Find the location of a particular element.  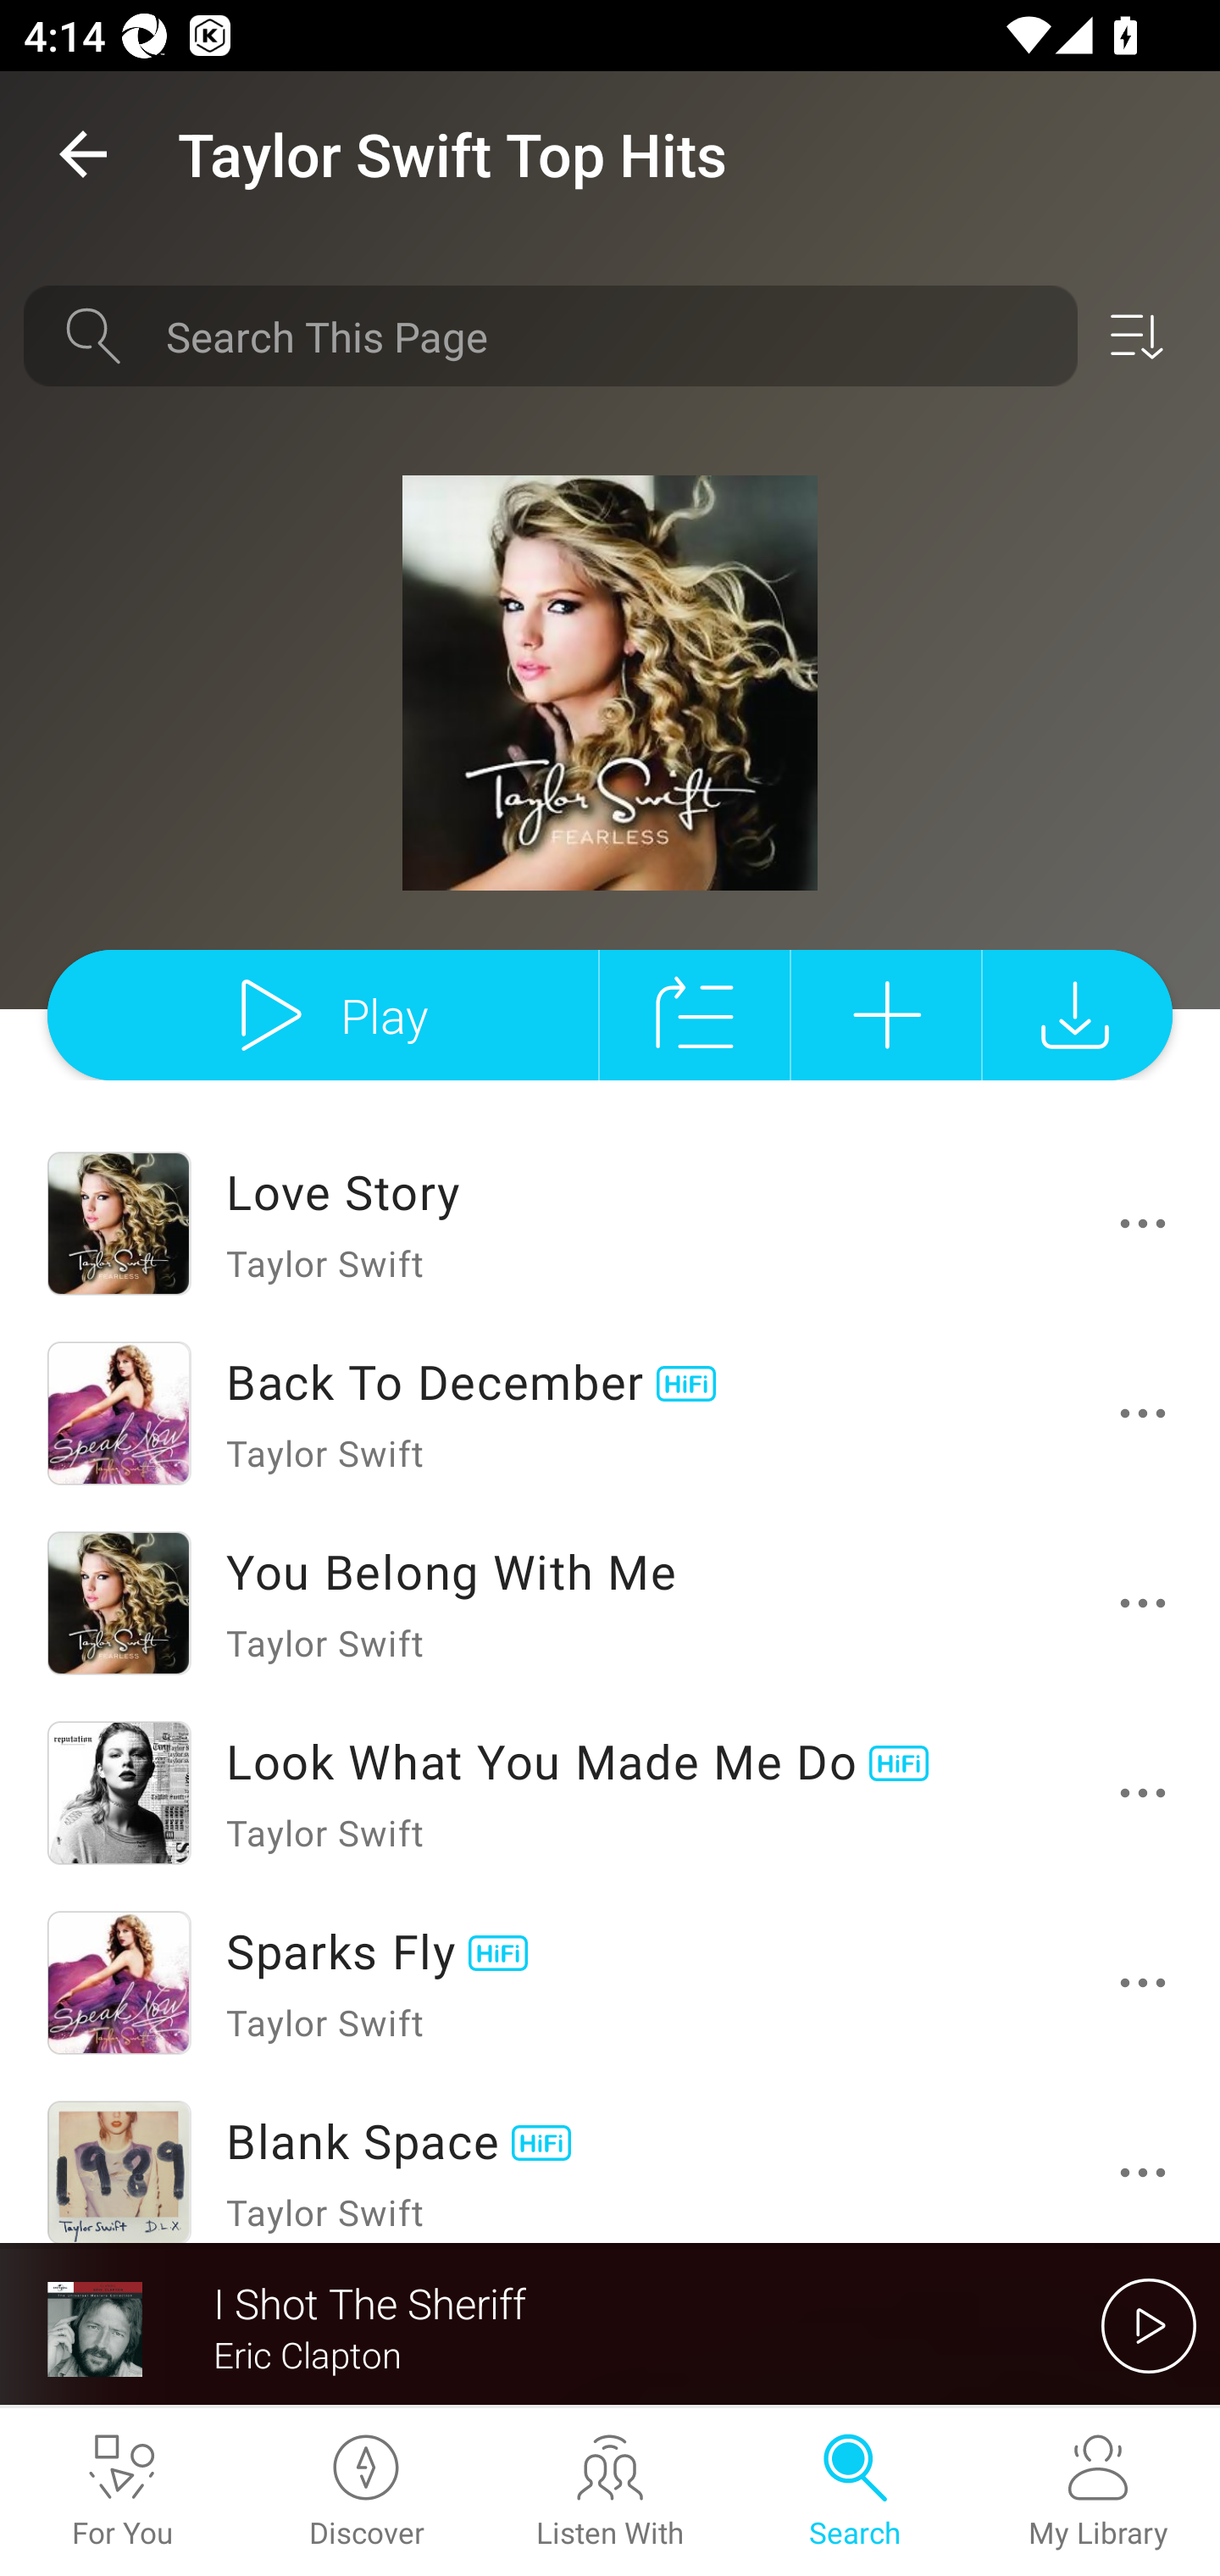

更多操作選項 is located at coordinates (1142, 1224).